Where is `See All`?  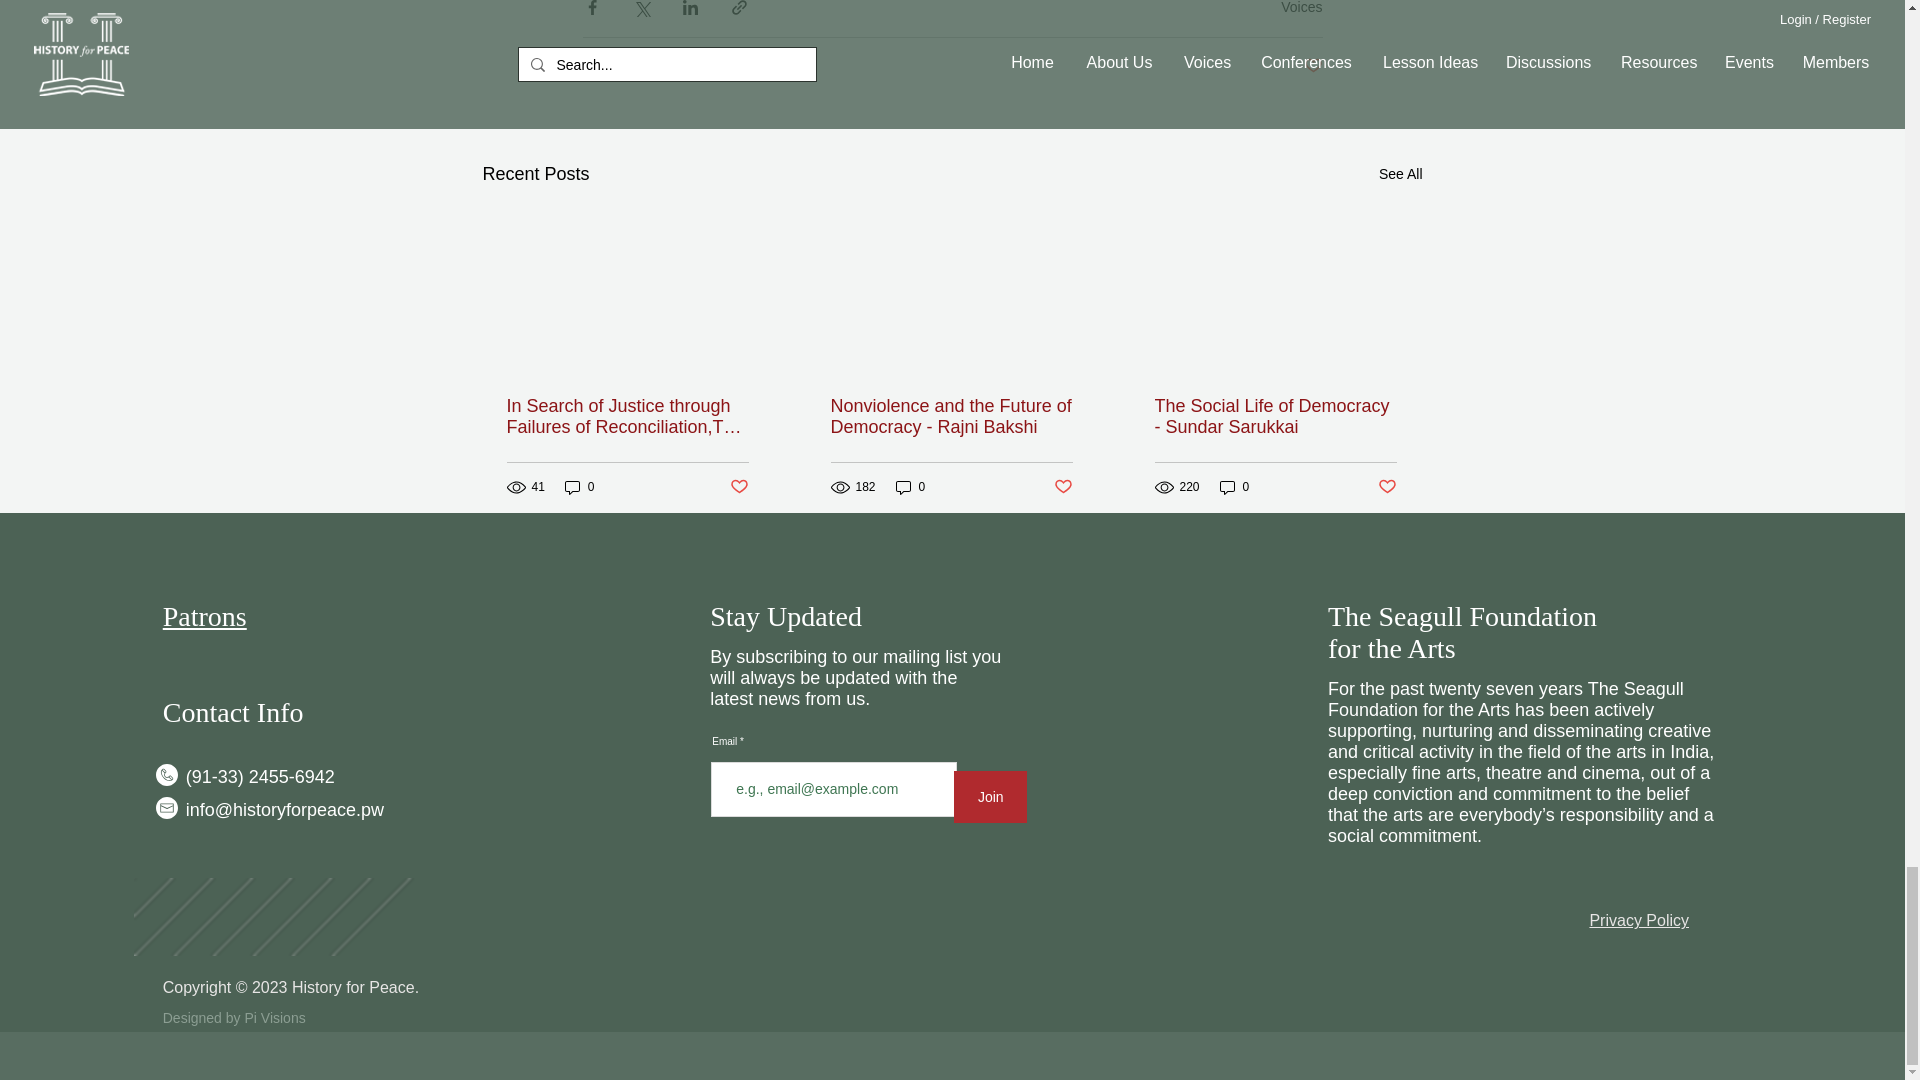
See All is located at coordinates (1400, 174).